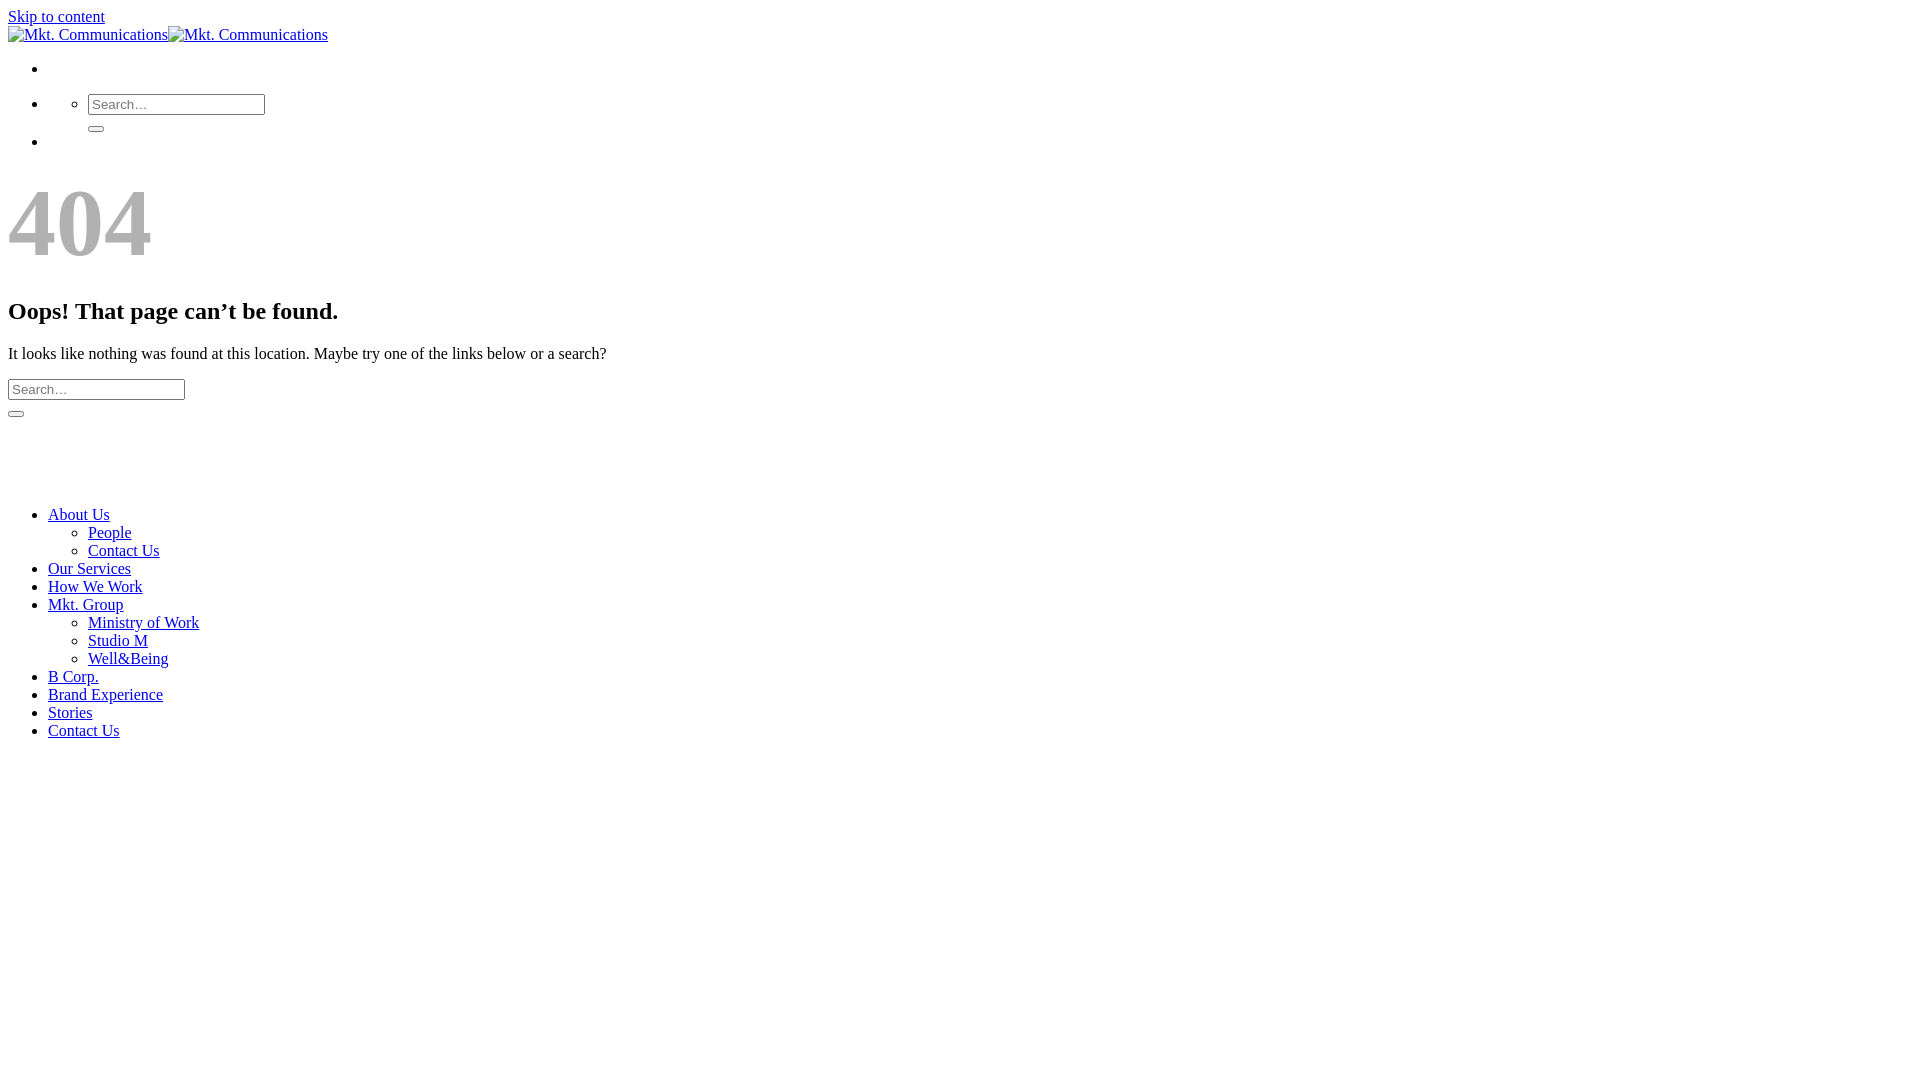  Describe the element at coordinates (144, 622) in the screenshot. I see `Ministry of Work` at that location.